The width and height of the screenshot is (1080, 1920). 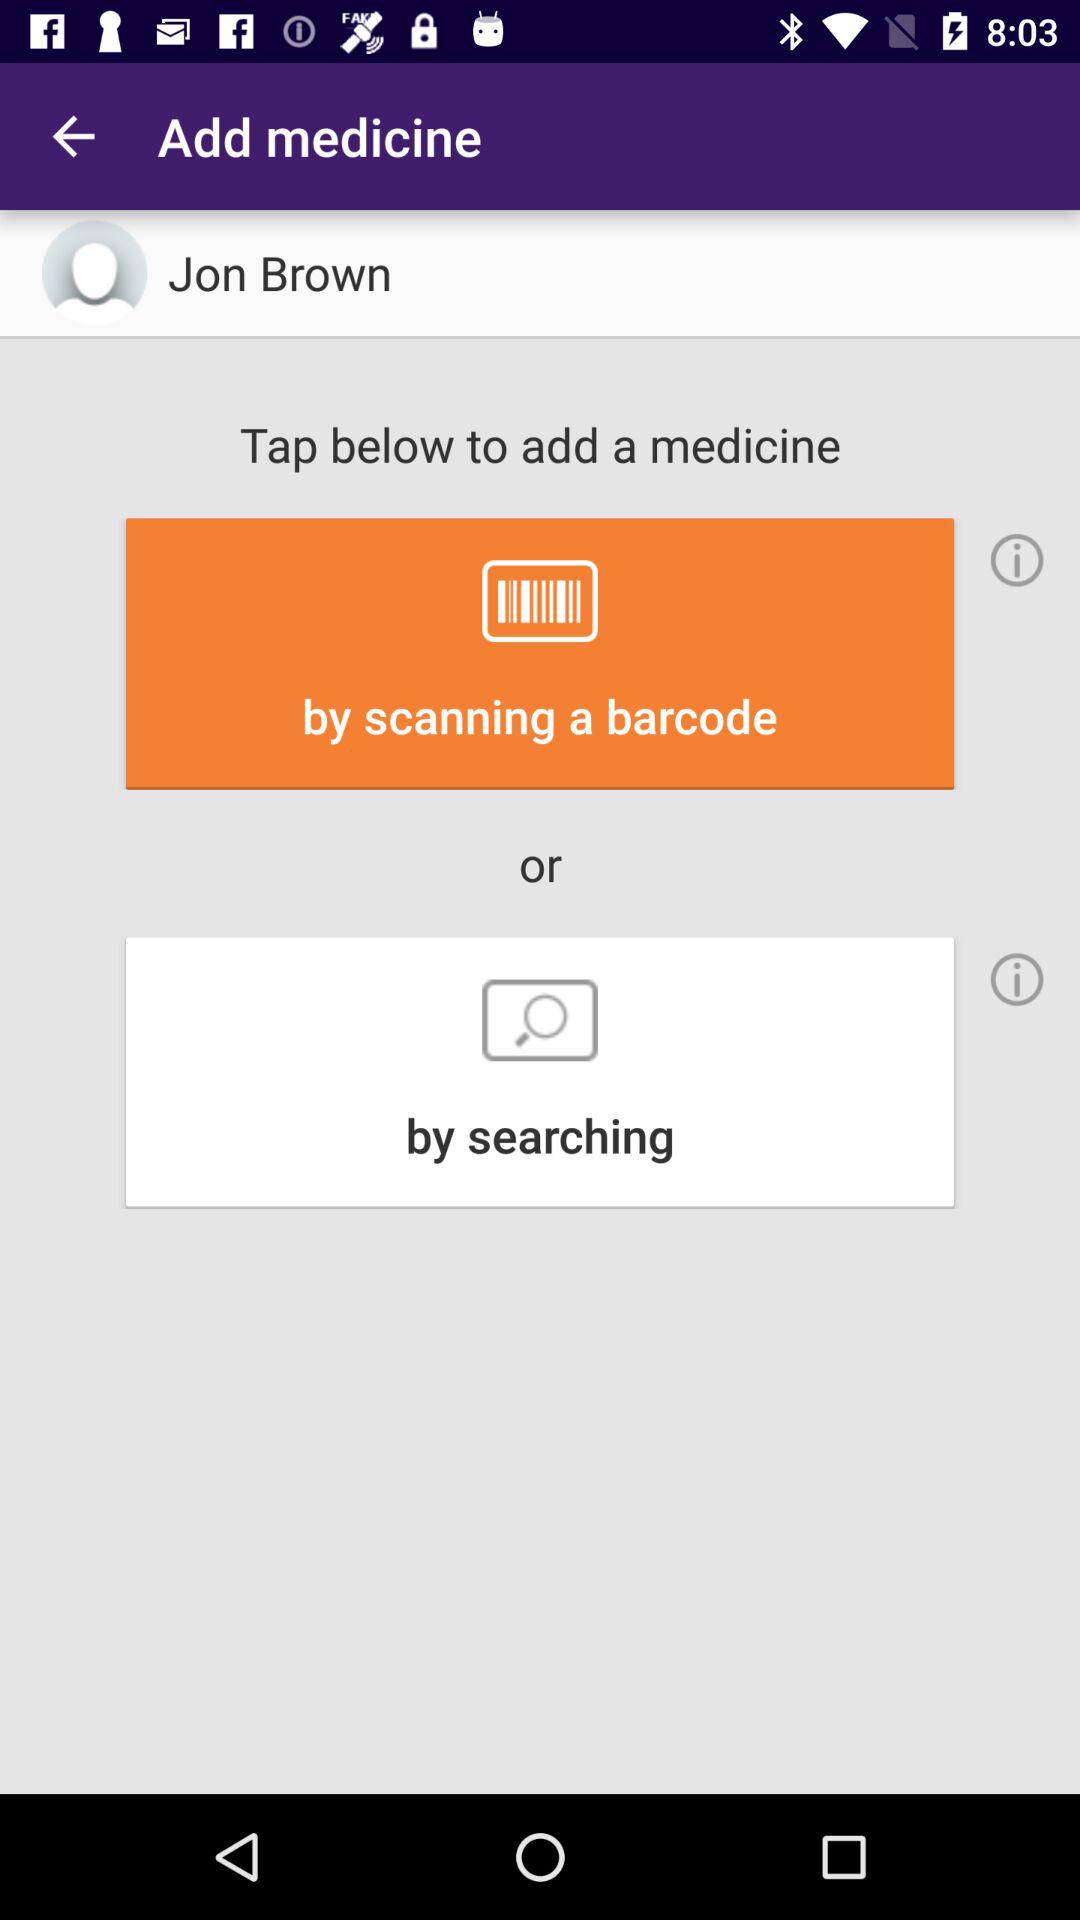 I want to click on info button, so click(x=1017, y=560).